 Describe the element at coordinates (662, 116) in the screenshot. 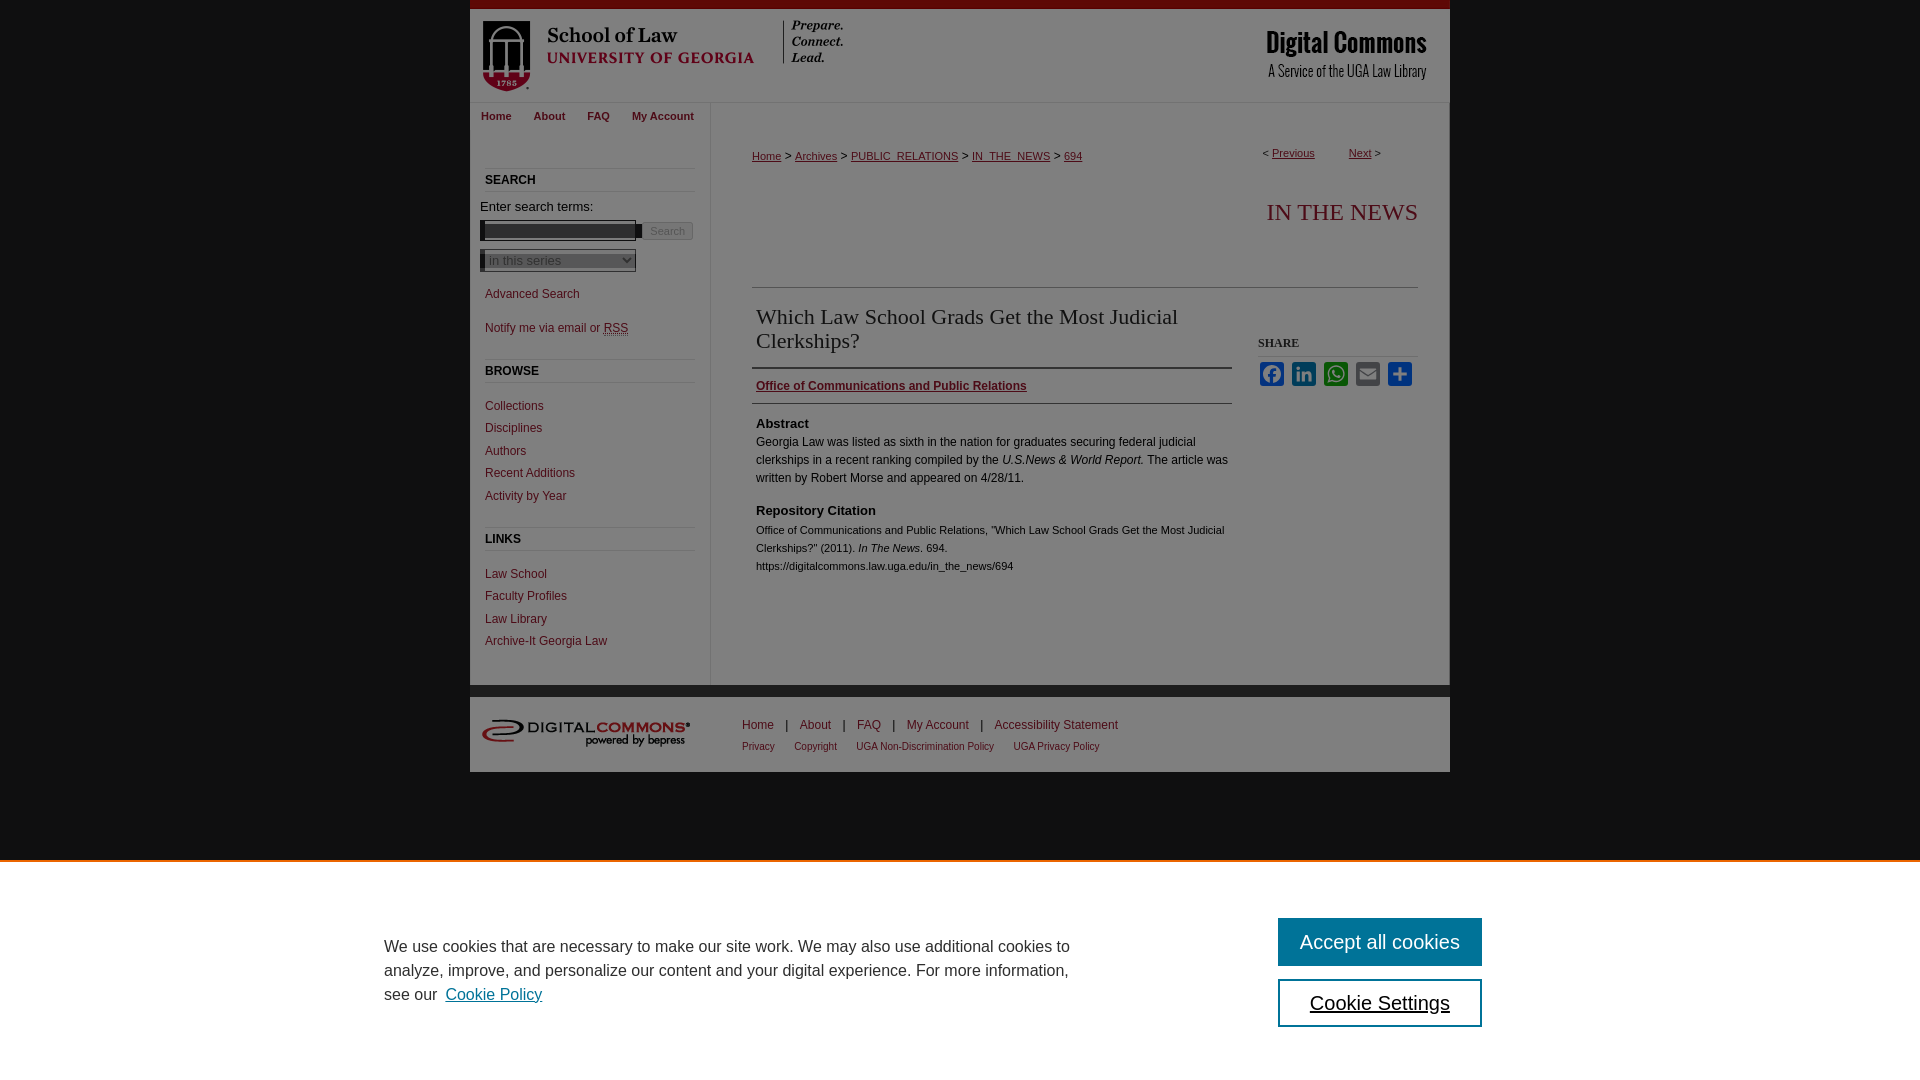

I see `My Account` at that location.